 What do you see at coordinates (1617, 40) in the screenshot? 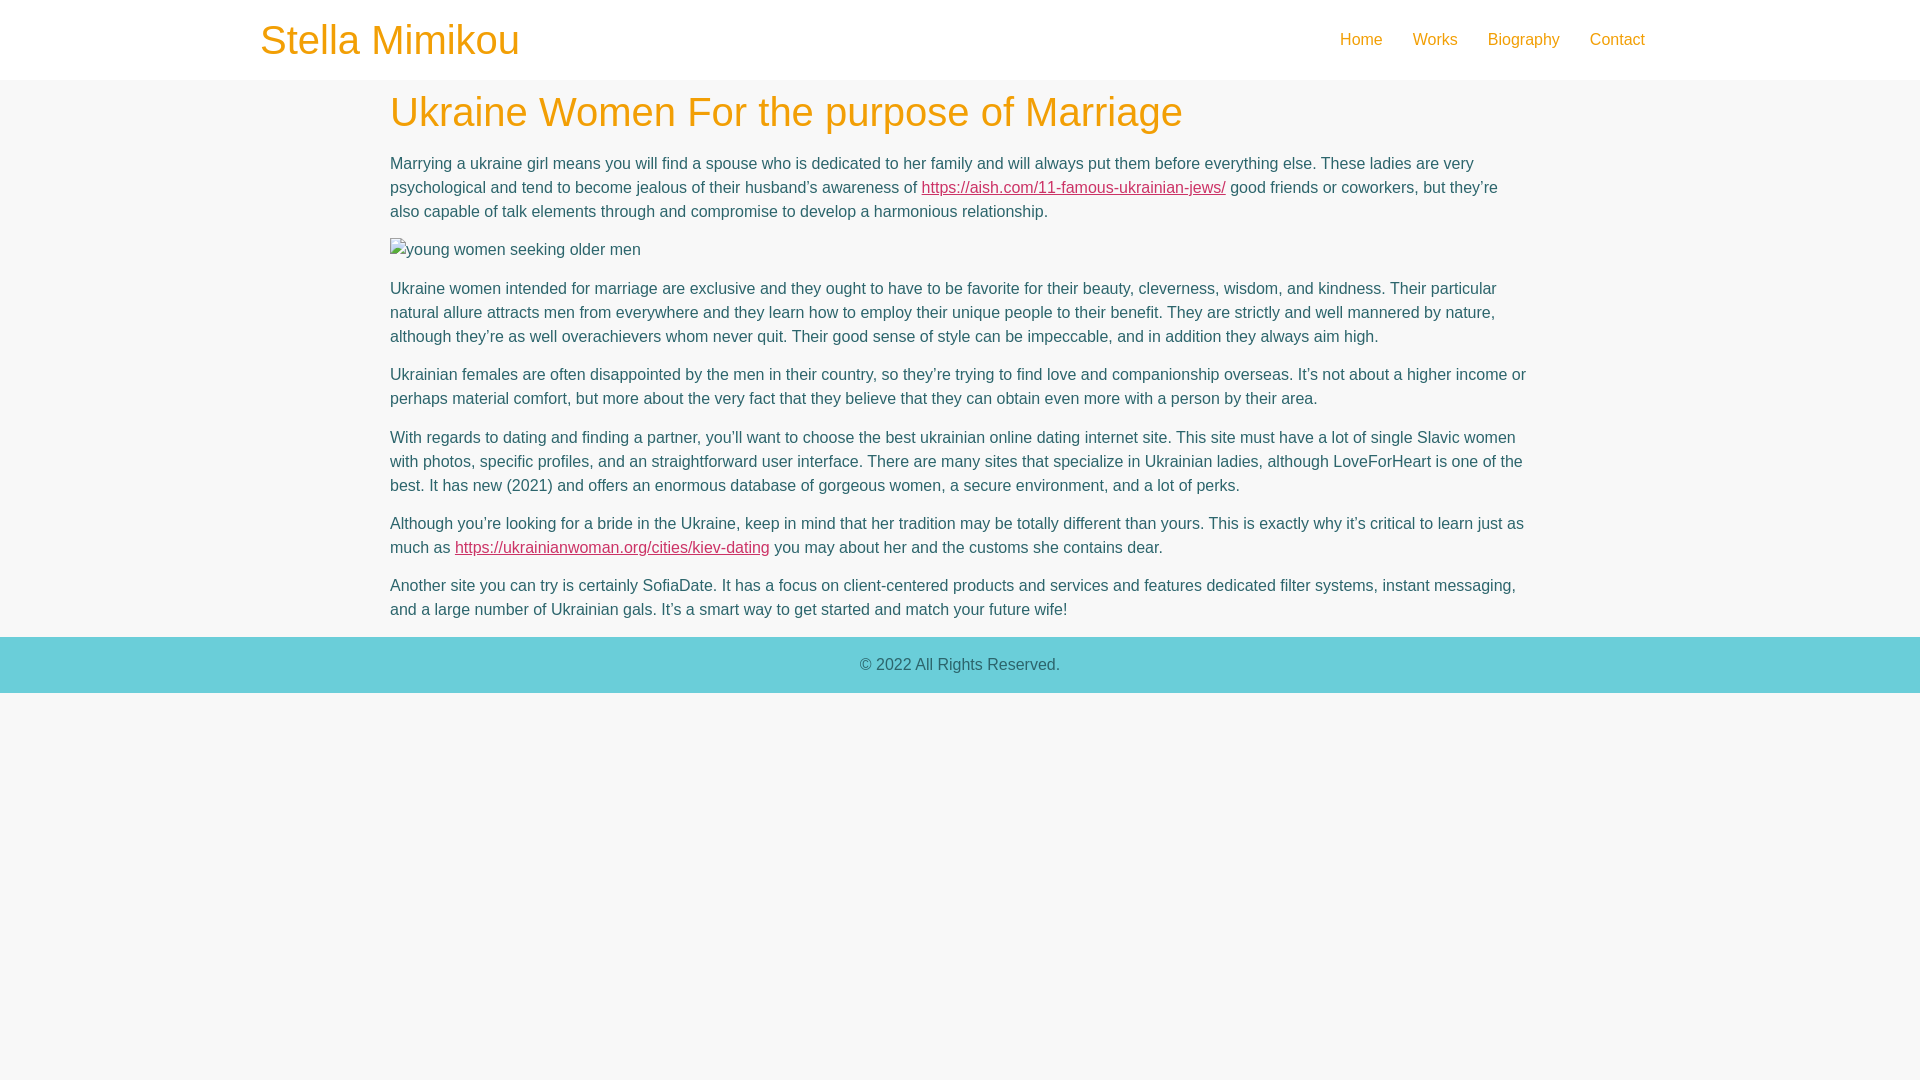
I see `Contact` at bounding box center [1617, 40].